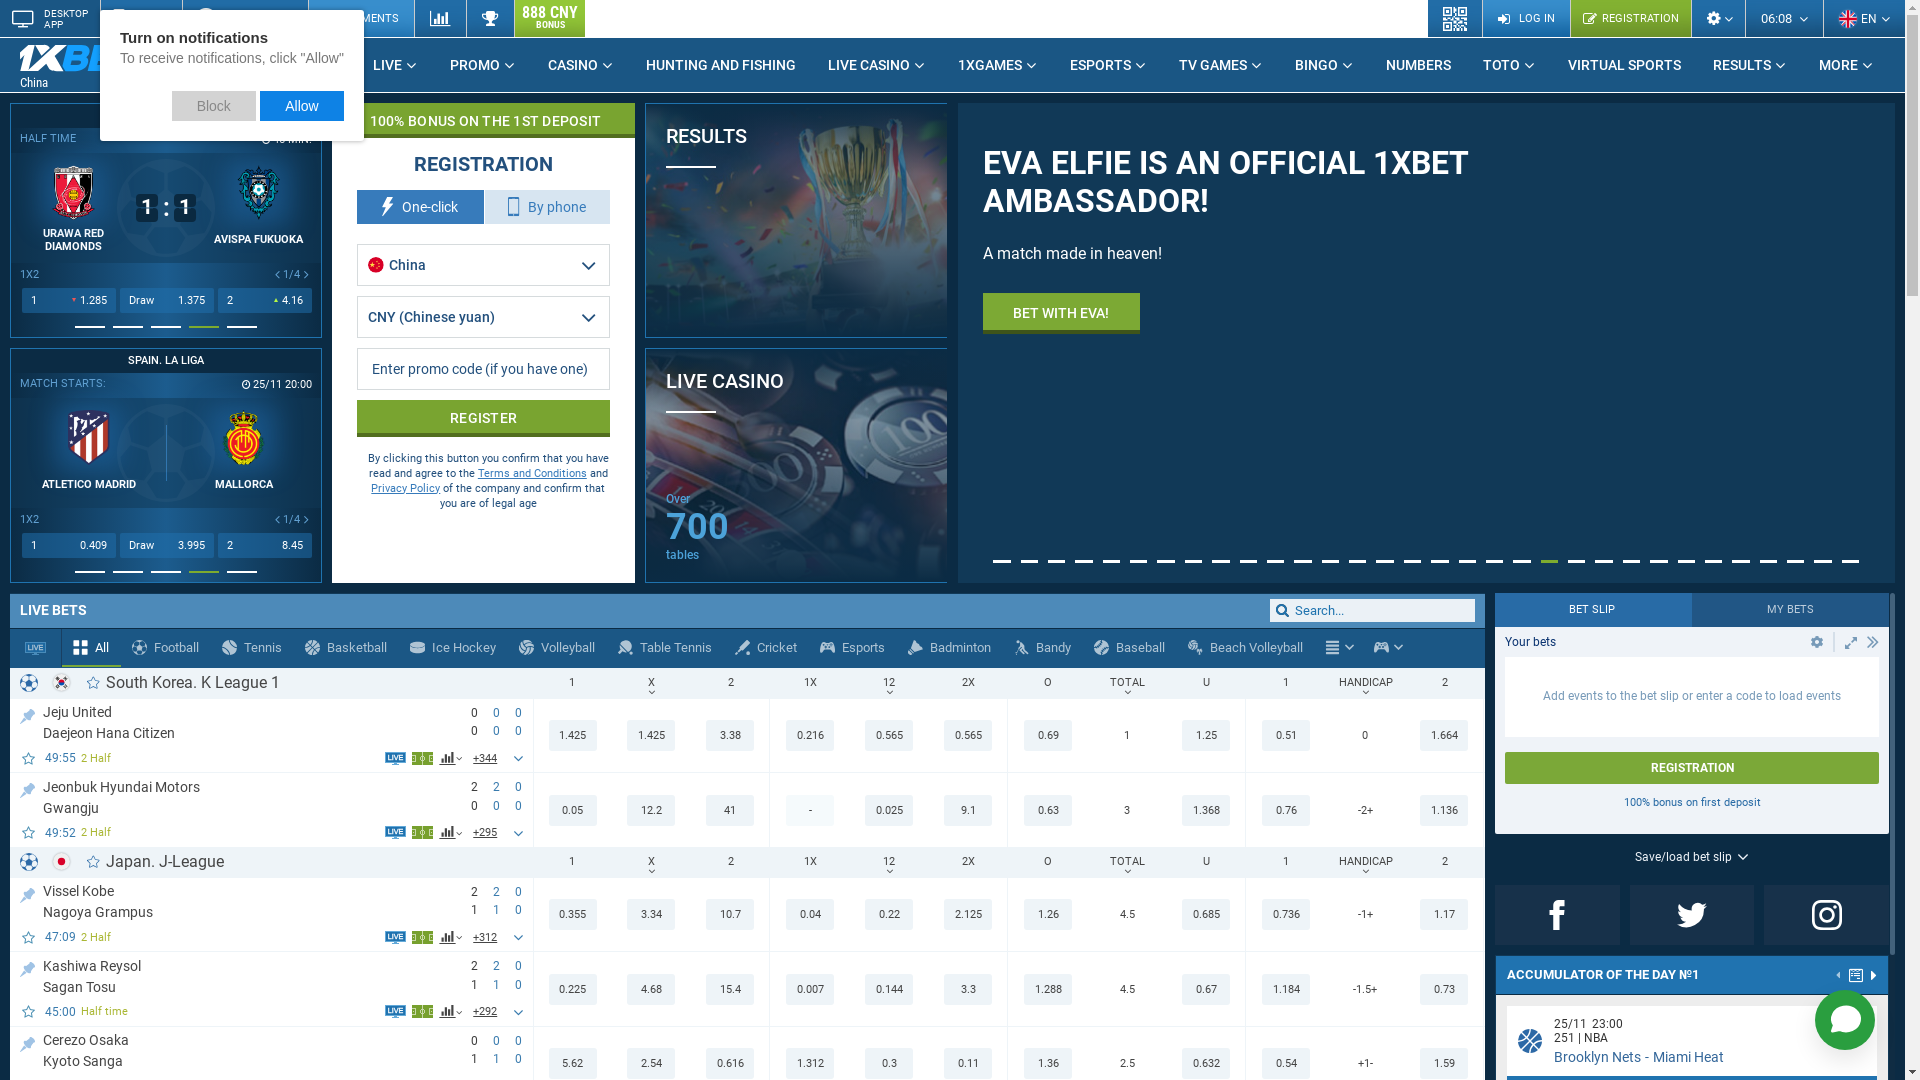 This screenshot has width=1920, height=1080. I want to click on REGISTRATION, so click(1692, 768).